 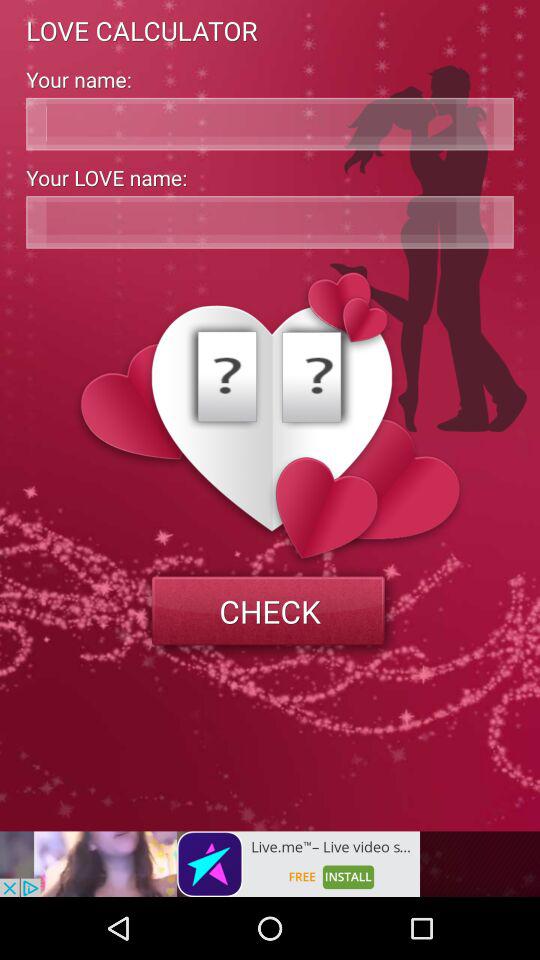 What do you see at coordinates (270, 124) in the screenshot?
I see `text box` at bounding box center [270, 124].